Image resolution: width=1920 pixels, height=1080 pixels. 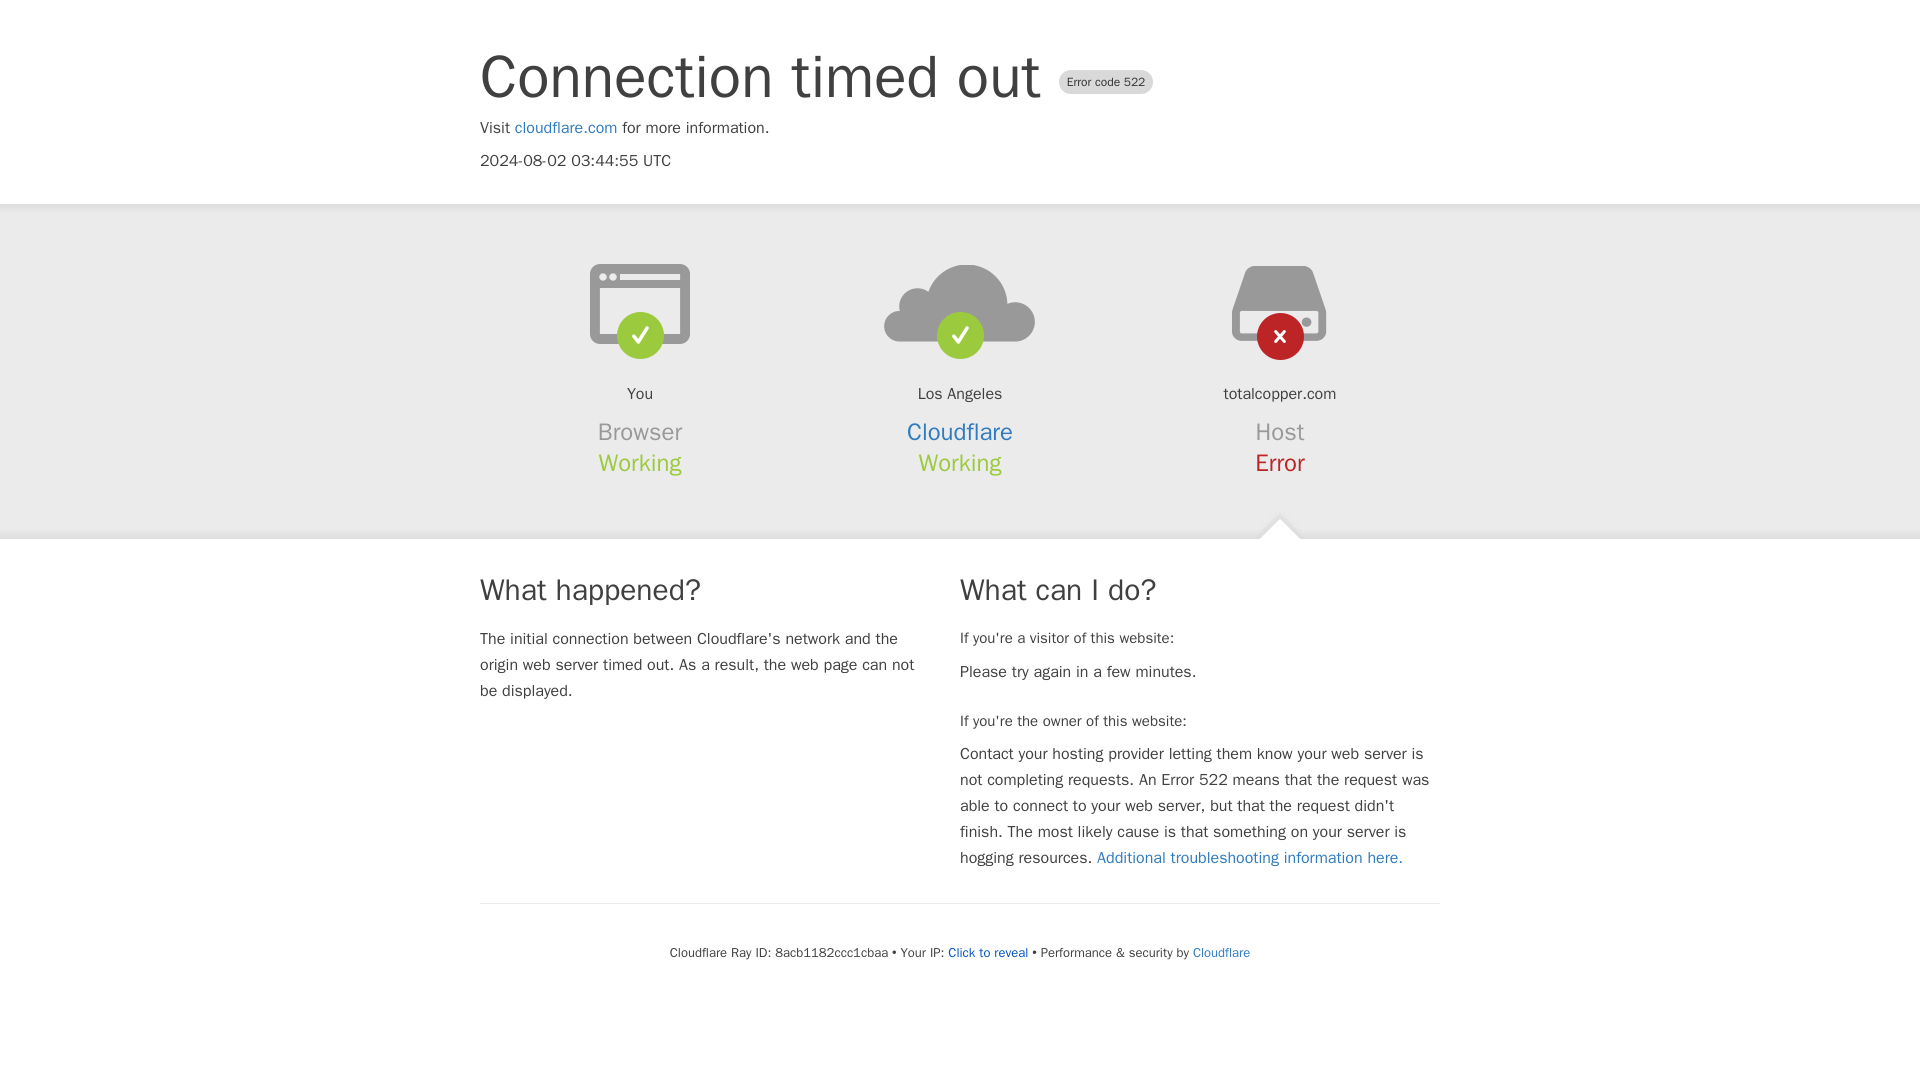 What do you see at coordinates (1250, 858) in the screenshot?
I see `Additional troubleshooting information here.` at bounding box center [1250, 858].